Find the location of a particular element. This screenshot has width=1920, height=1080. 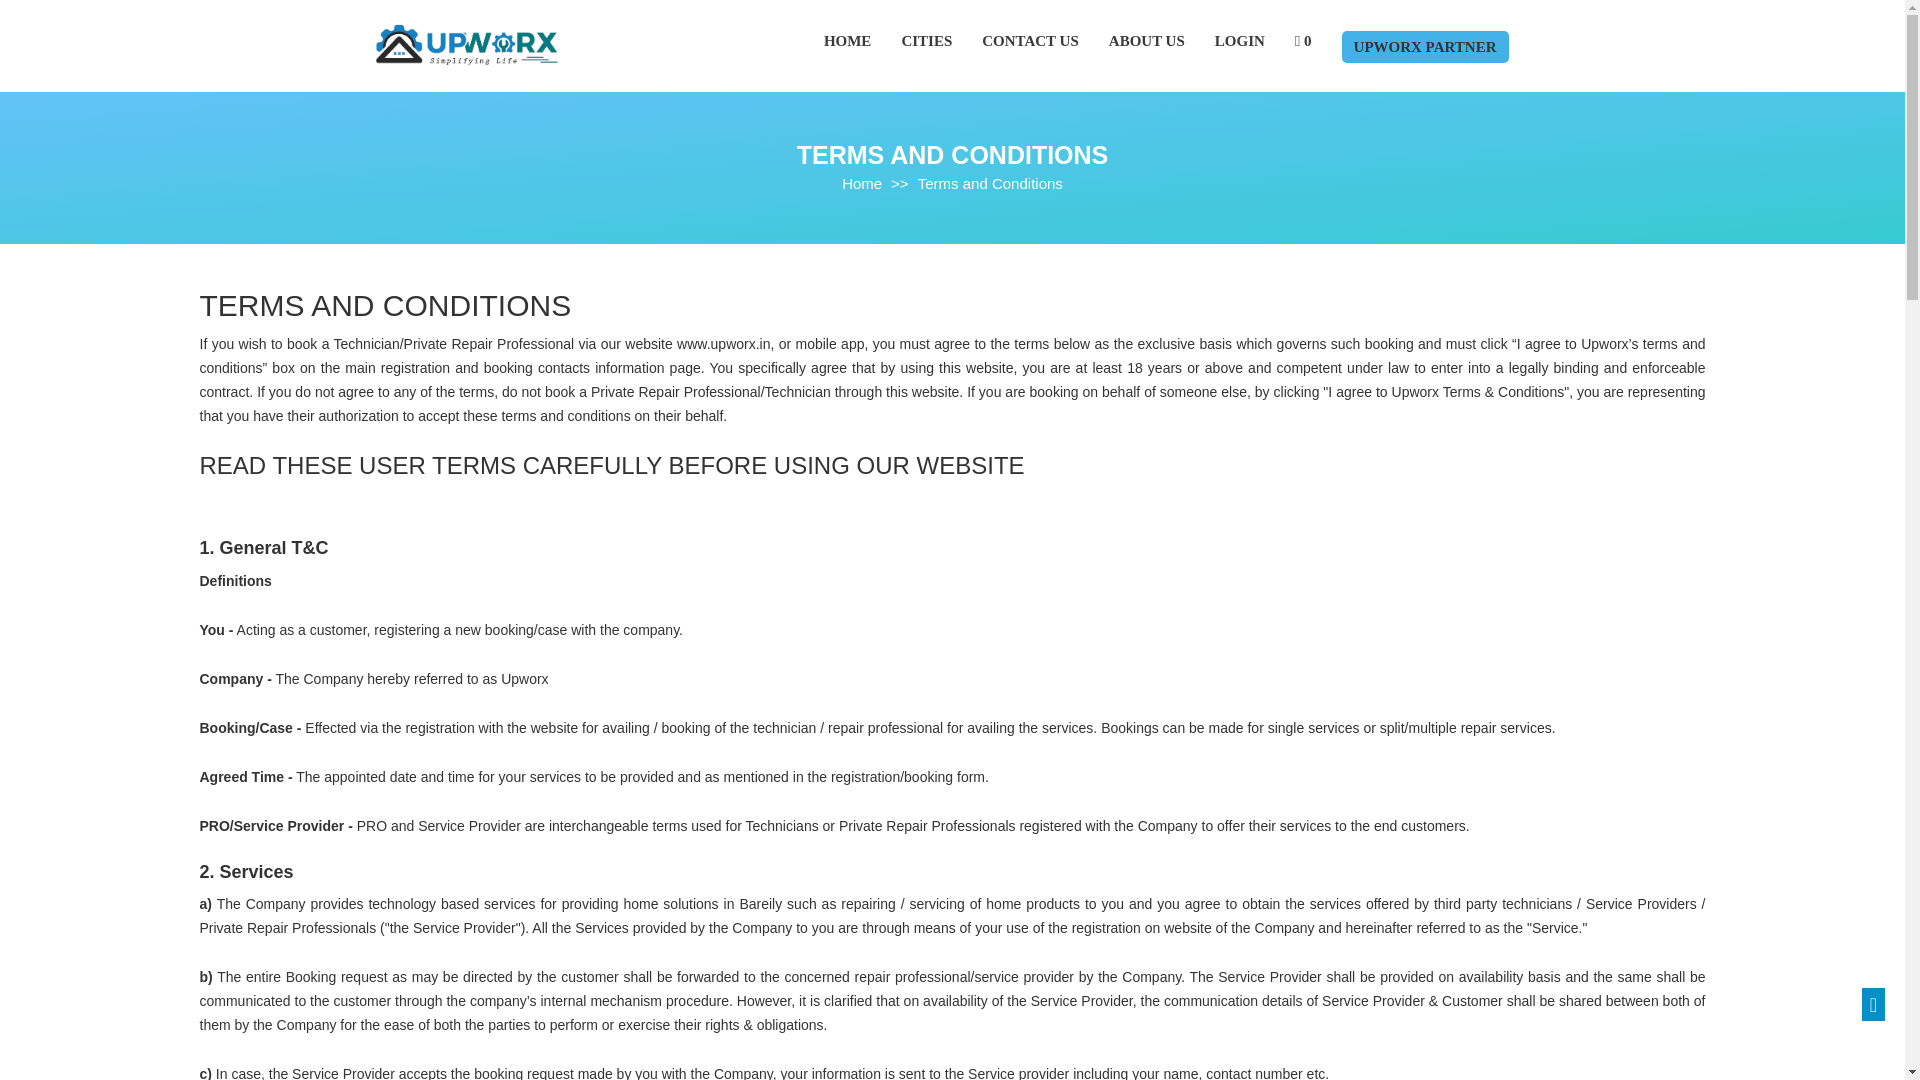

HOME is located at coordinates (847, 40).